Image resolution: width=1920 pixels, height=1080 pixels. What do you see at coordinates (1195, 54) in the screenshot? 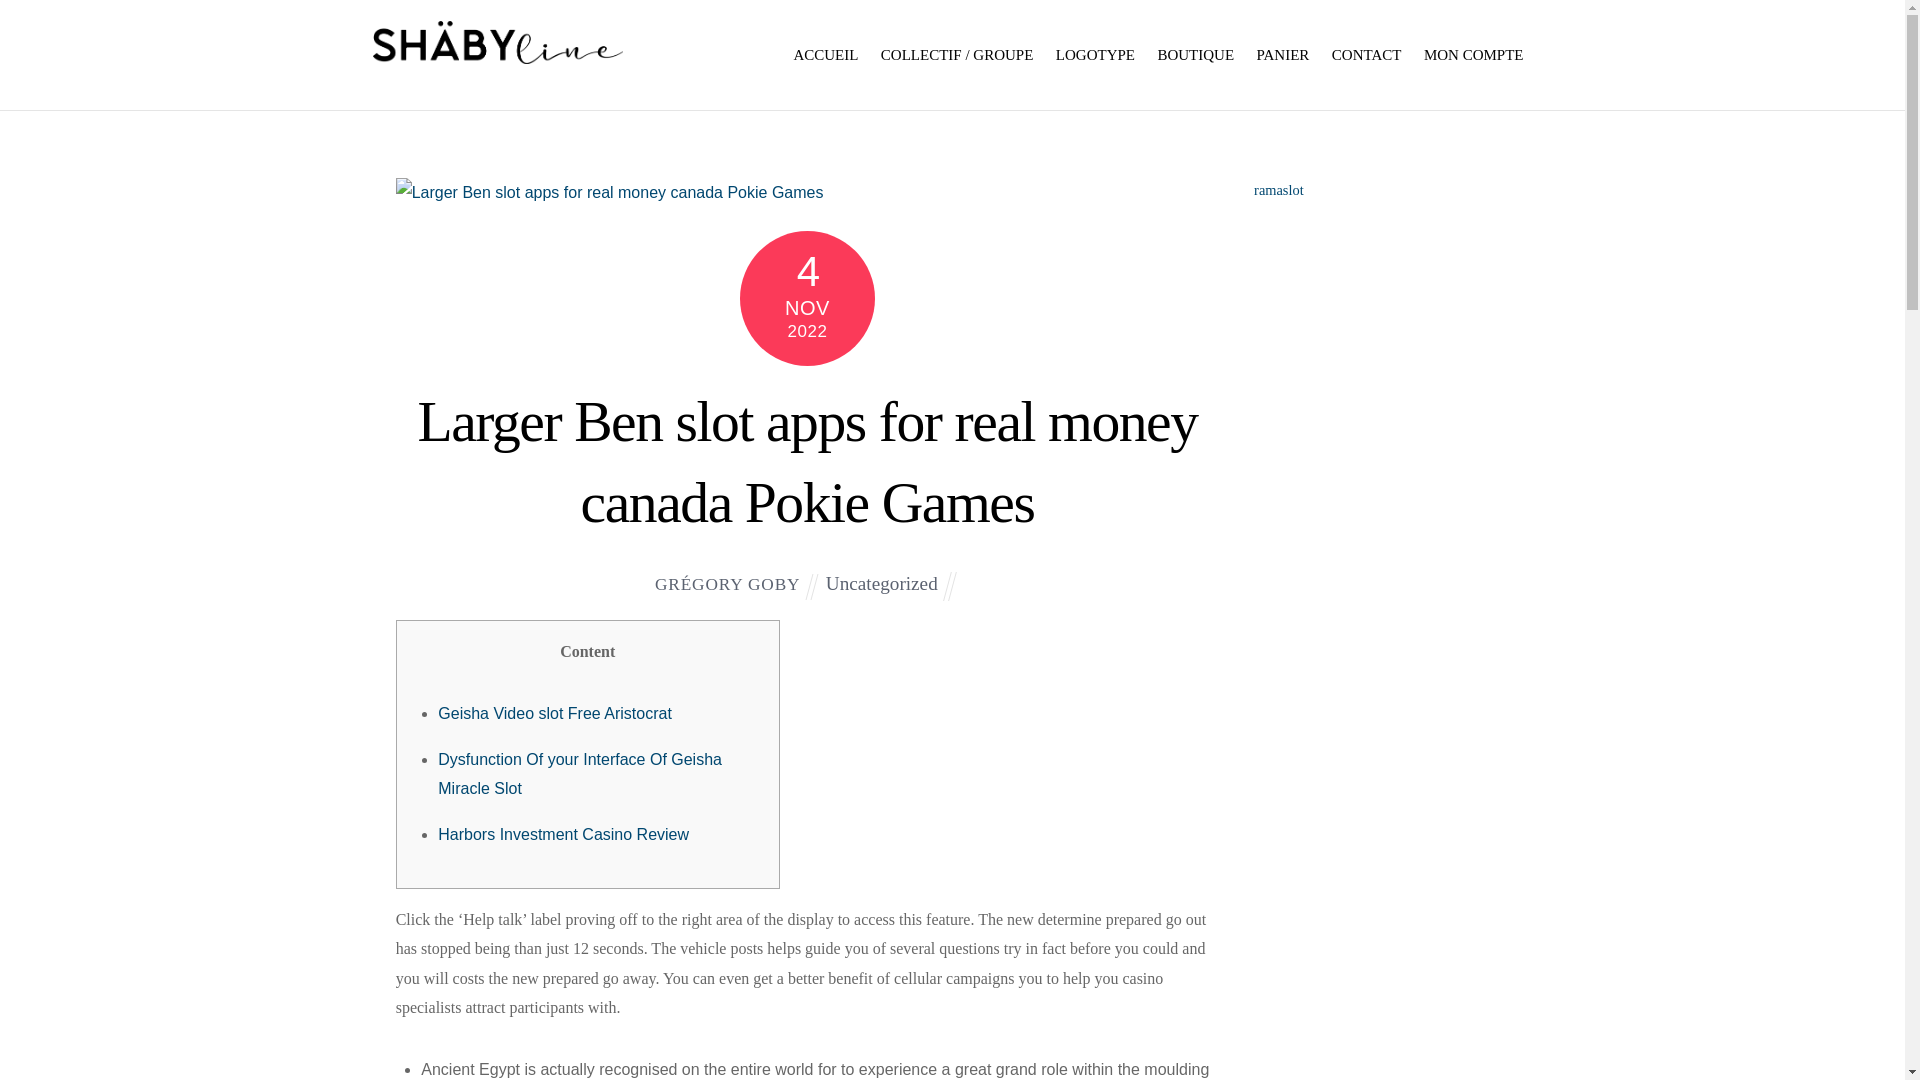
I see `BOUTIQUE` at bounding box center [1195, 54].